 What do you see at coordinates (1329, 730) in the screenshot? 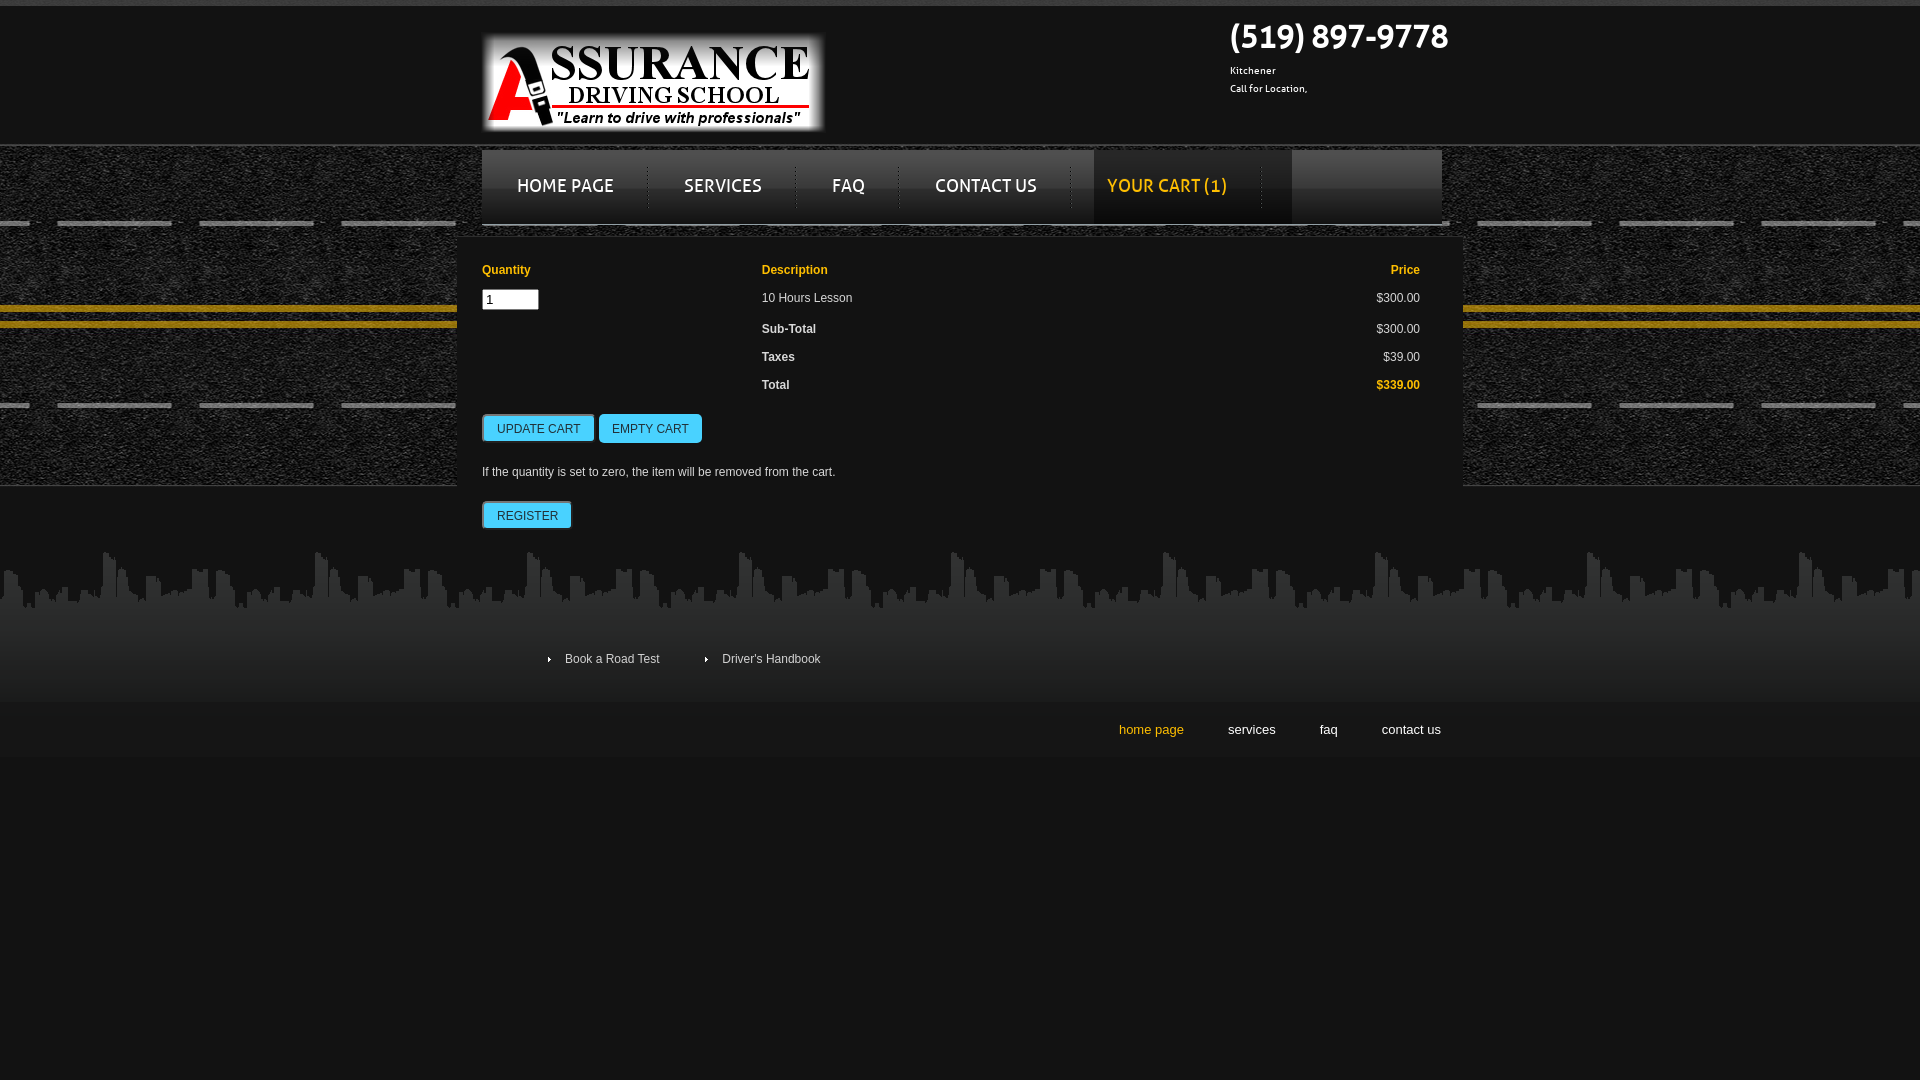
I see `faq` at bounding box center [1329, 730].